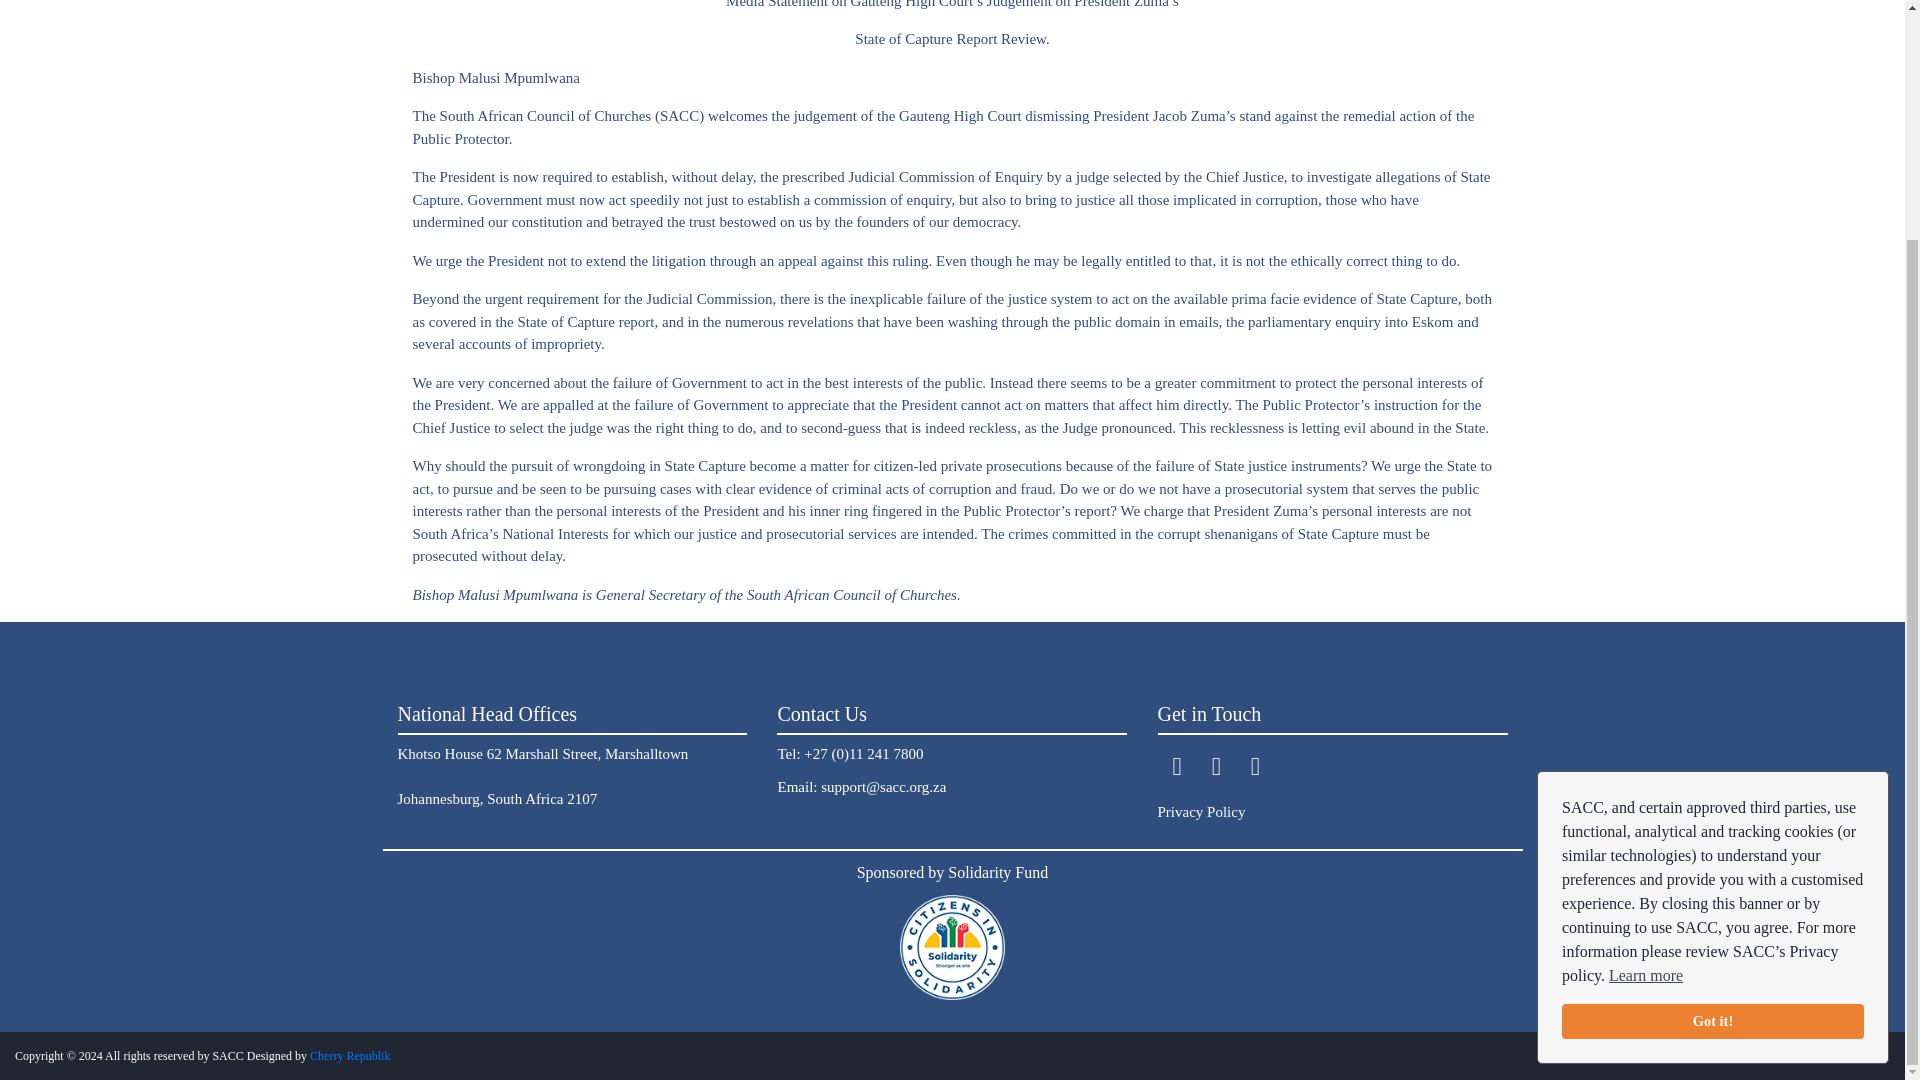  What do you see at coordinates (1646, 682) in the screenshot?
I see `Learn more` at bounding box center [1646, 682].